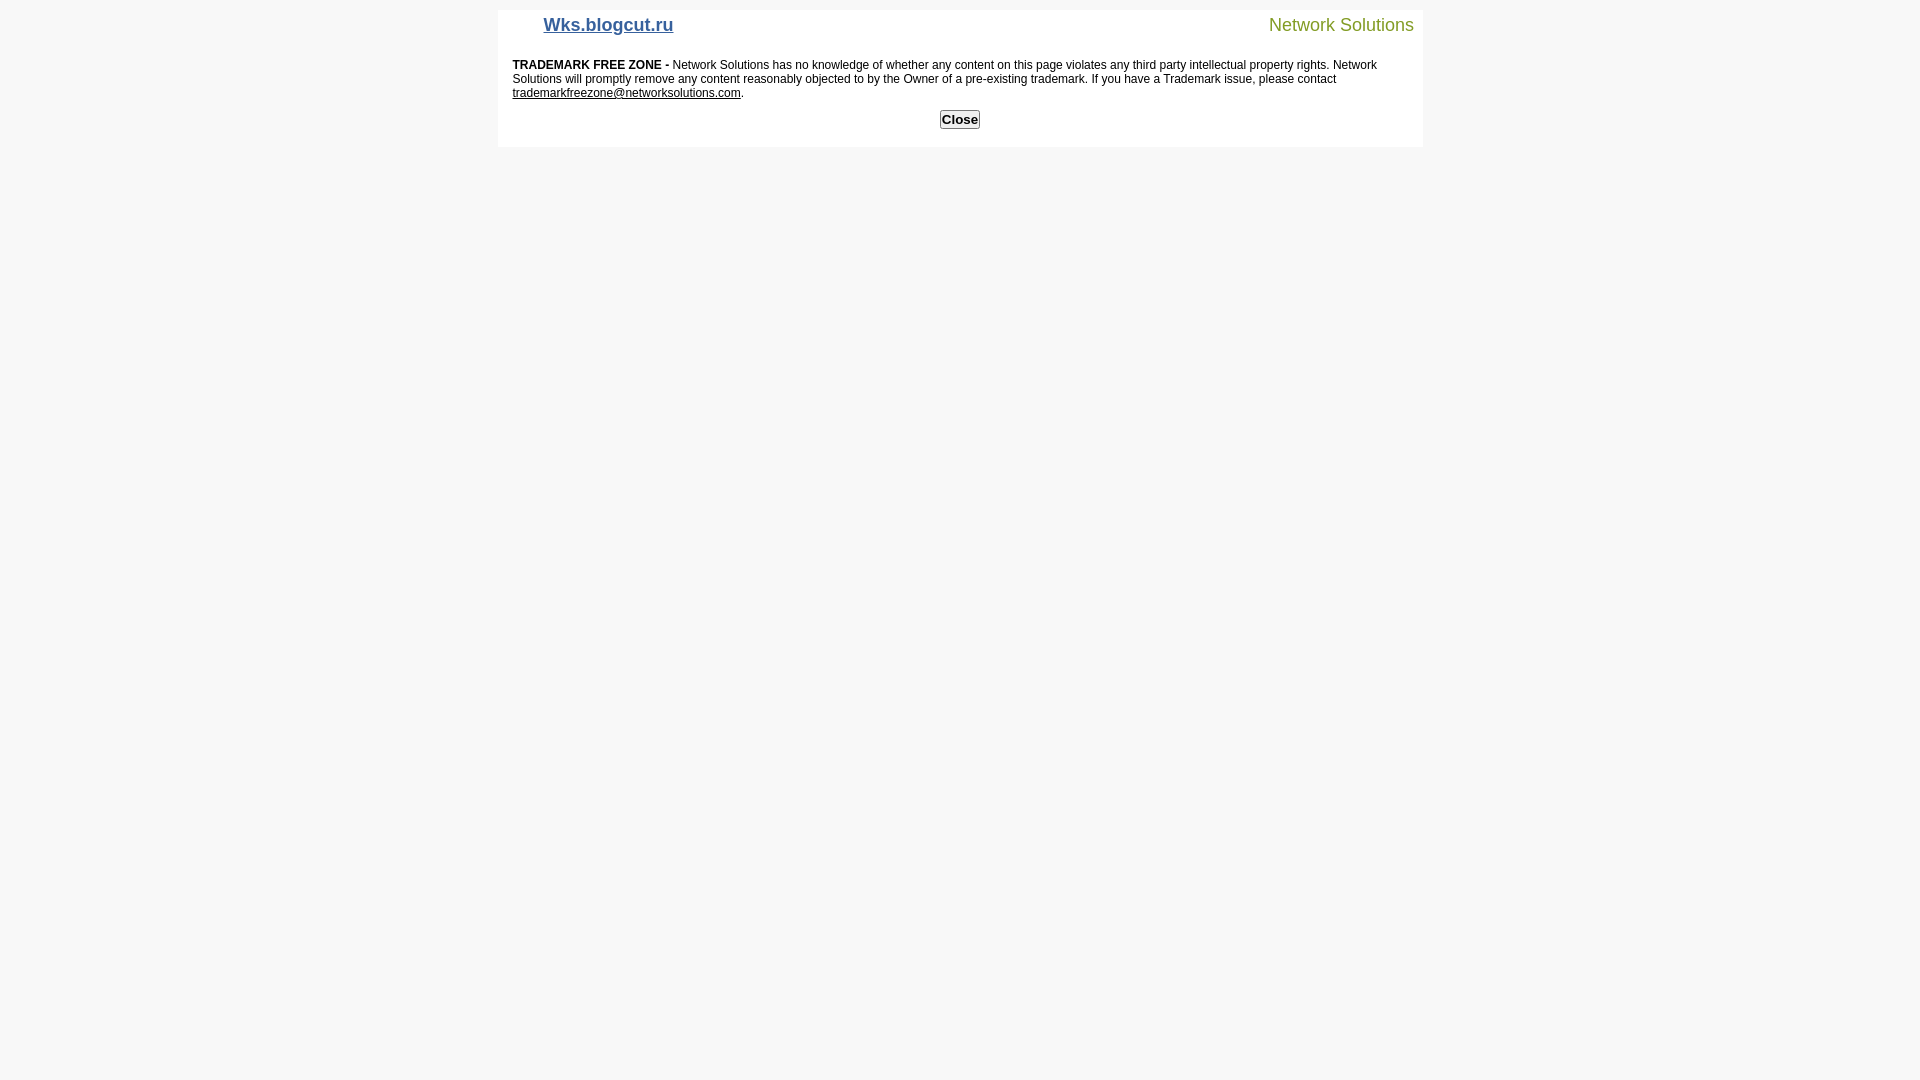 The width and height of the screenshot is (1920, 1080). I want to click on Wks.blogcut.ru, so click(591, 30).